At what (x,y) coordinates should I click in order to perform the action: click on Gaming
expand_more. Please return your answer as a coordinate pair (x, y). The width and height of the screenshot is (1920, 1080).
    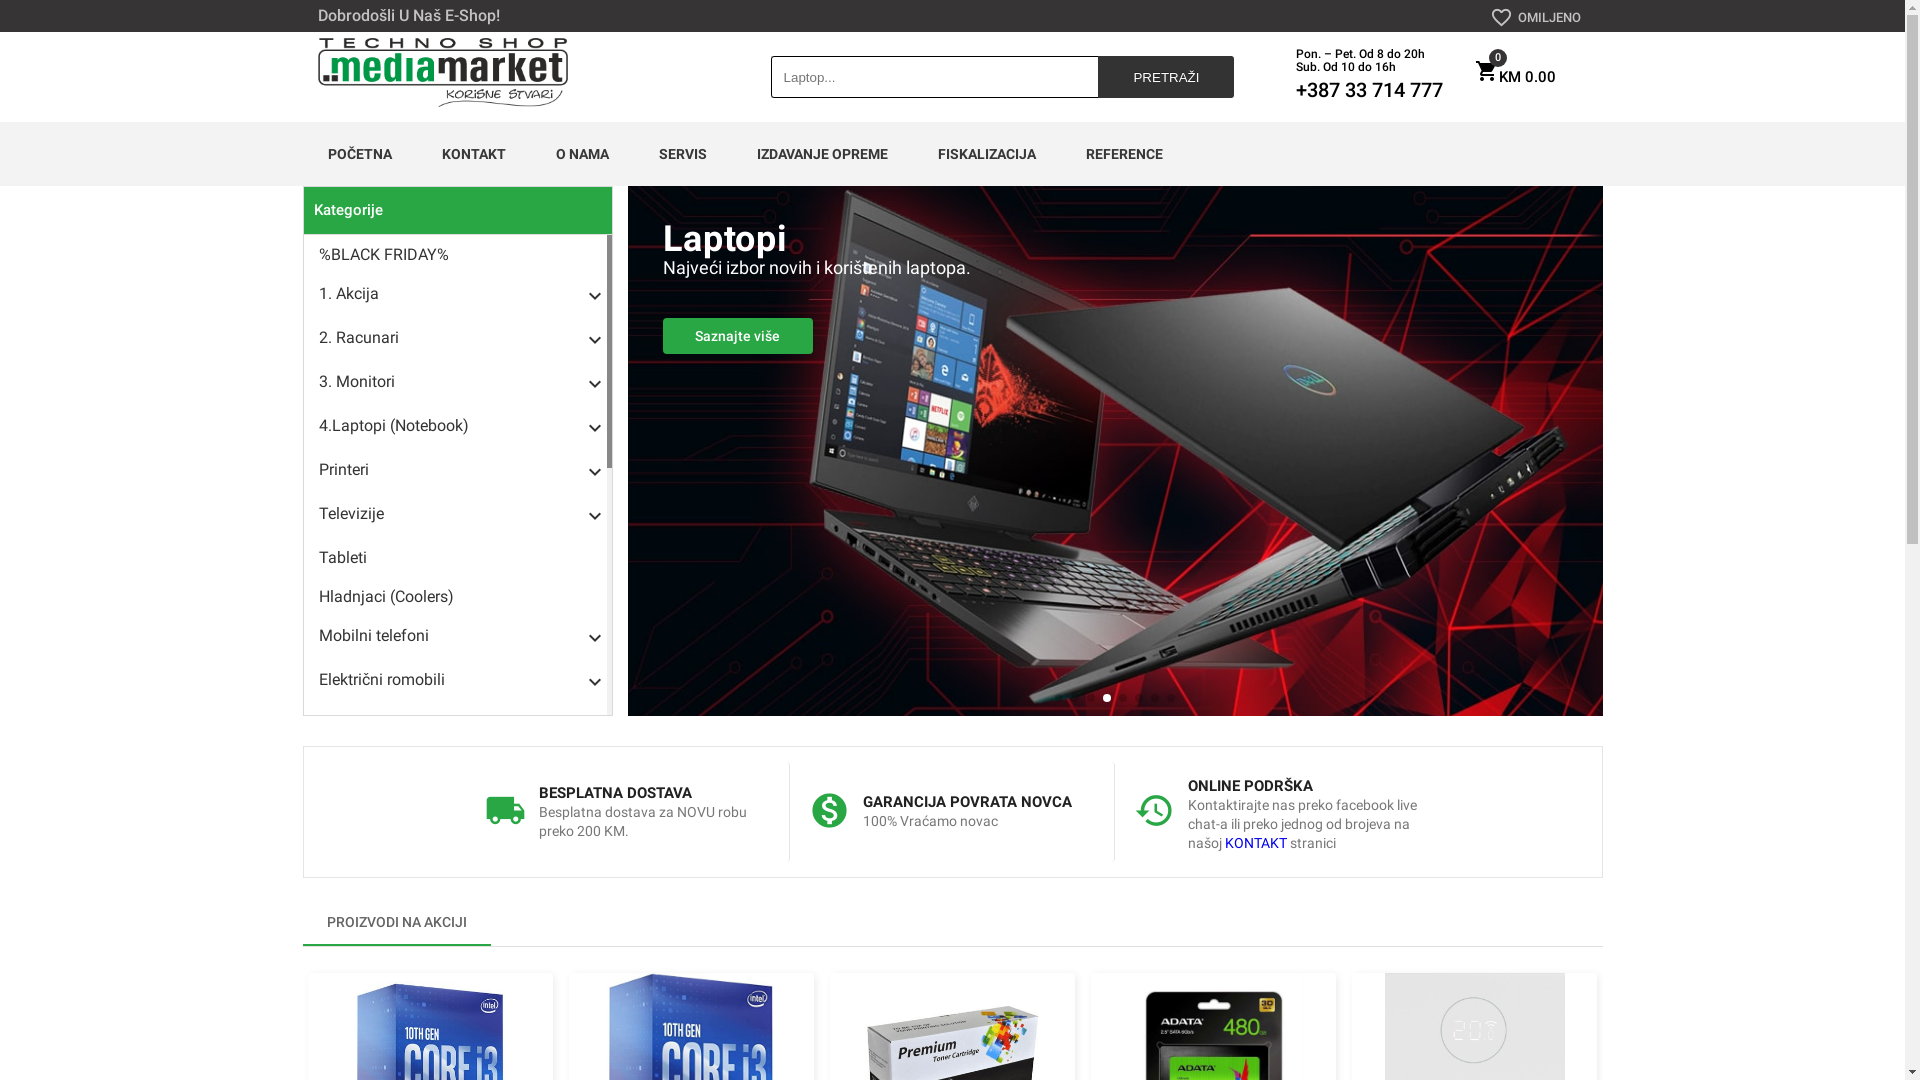
    Looking at the image, I should click on (456, 726).